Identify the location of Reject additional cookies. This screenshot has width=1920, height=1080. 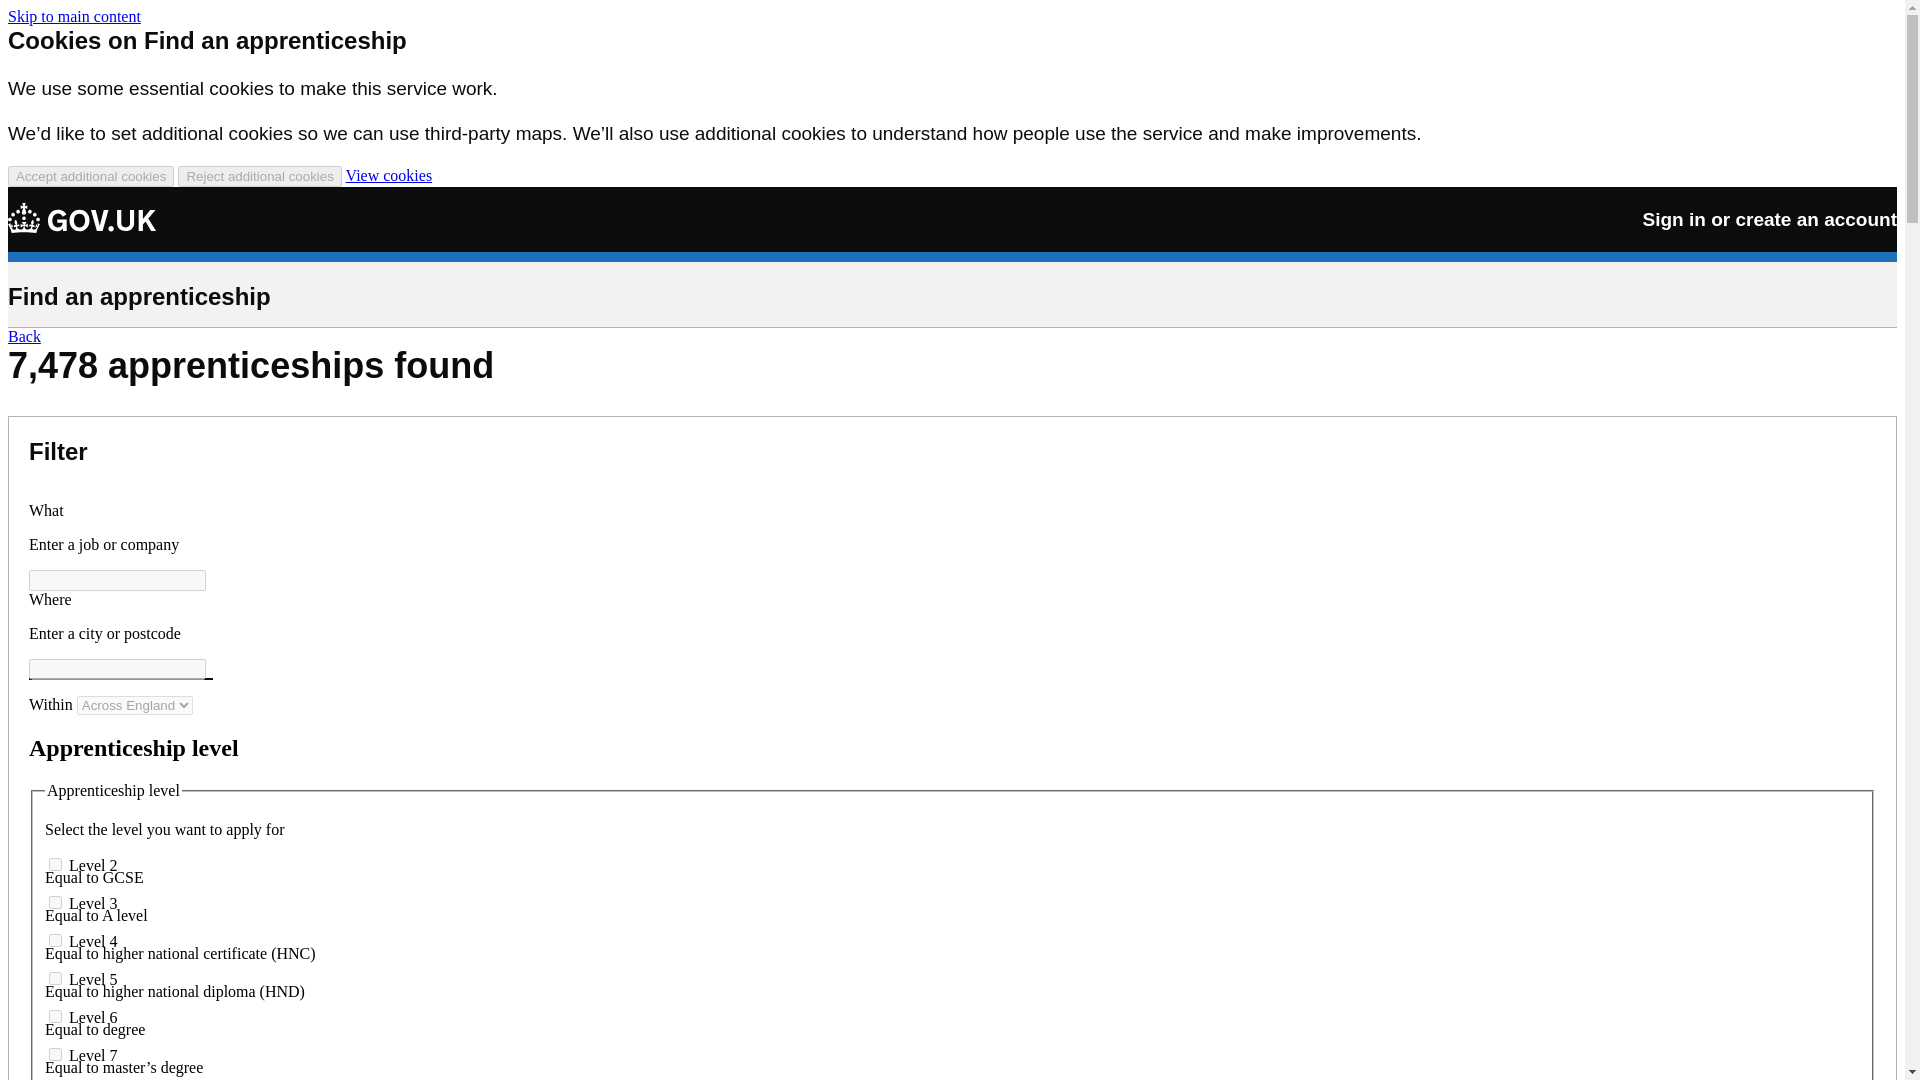
(260, 176).